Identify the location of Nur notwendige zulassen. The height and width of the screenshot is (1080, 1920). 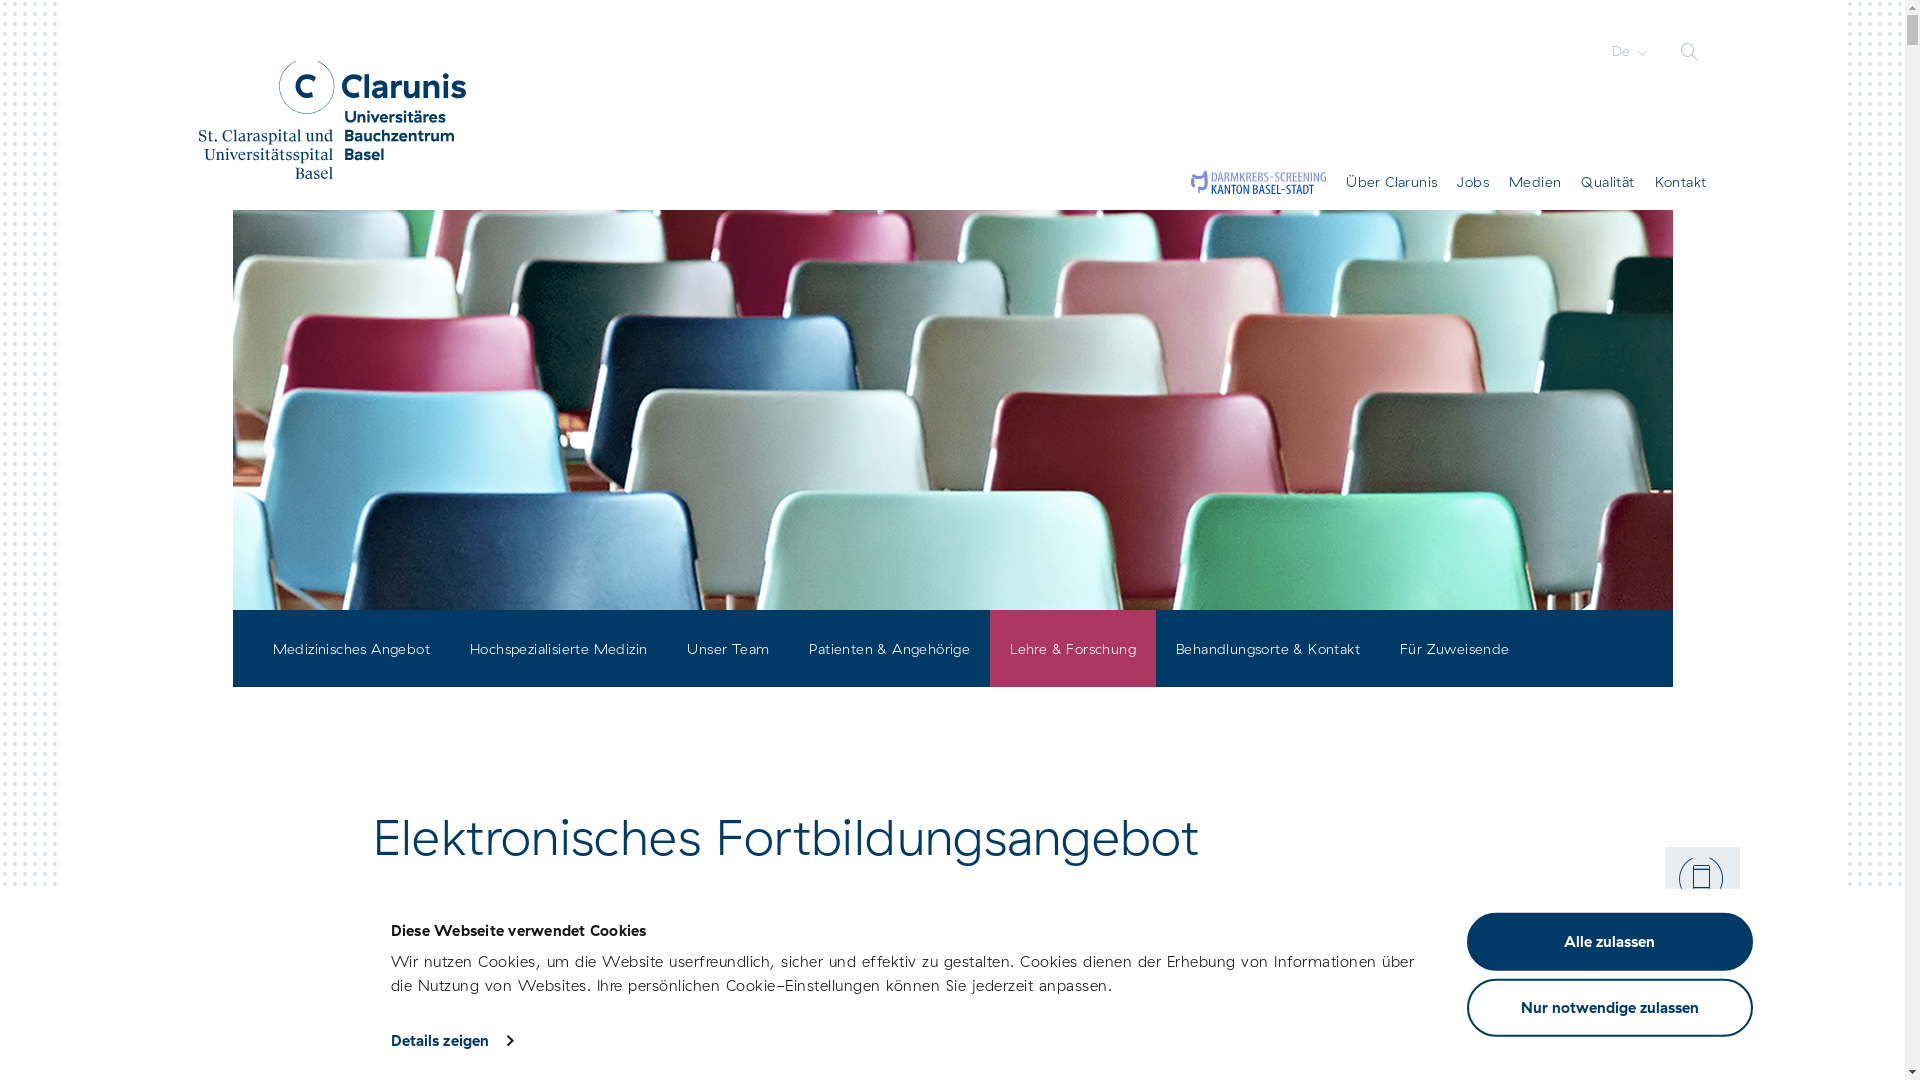
(1609, 1007).